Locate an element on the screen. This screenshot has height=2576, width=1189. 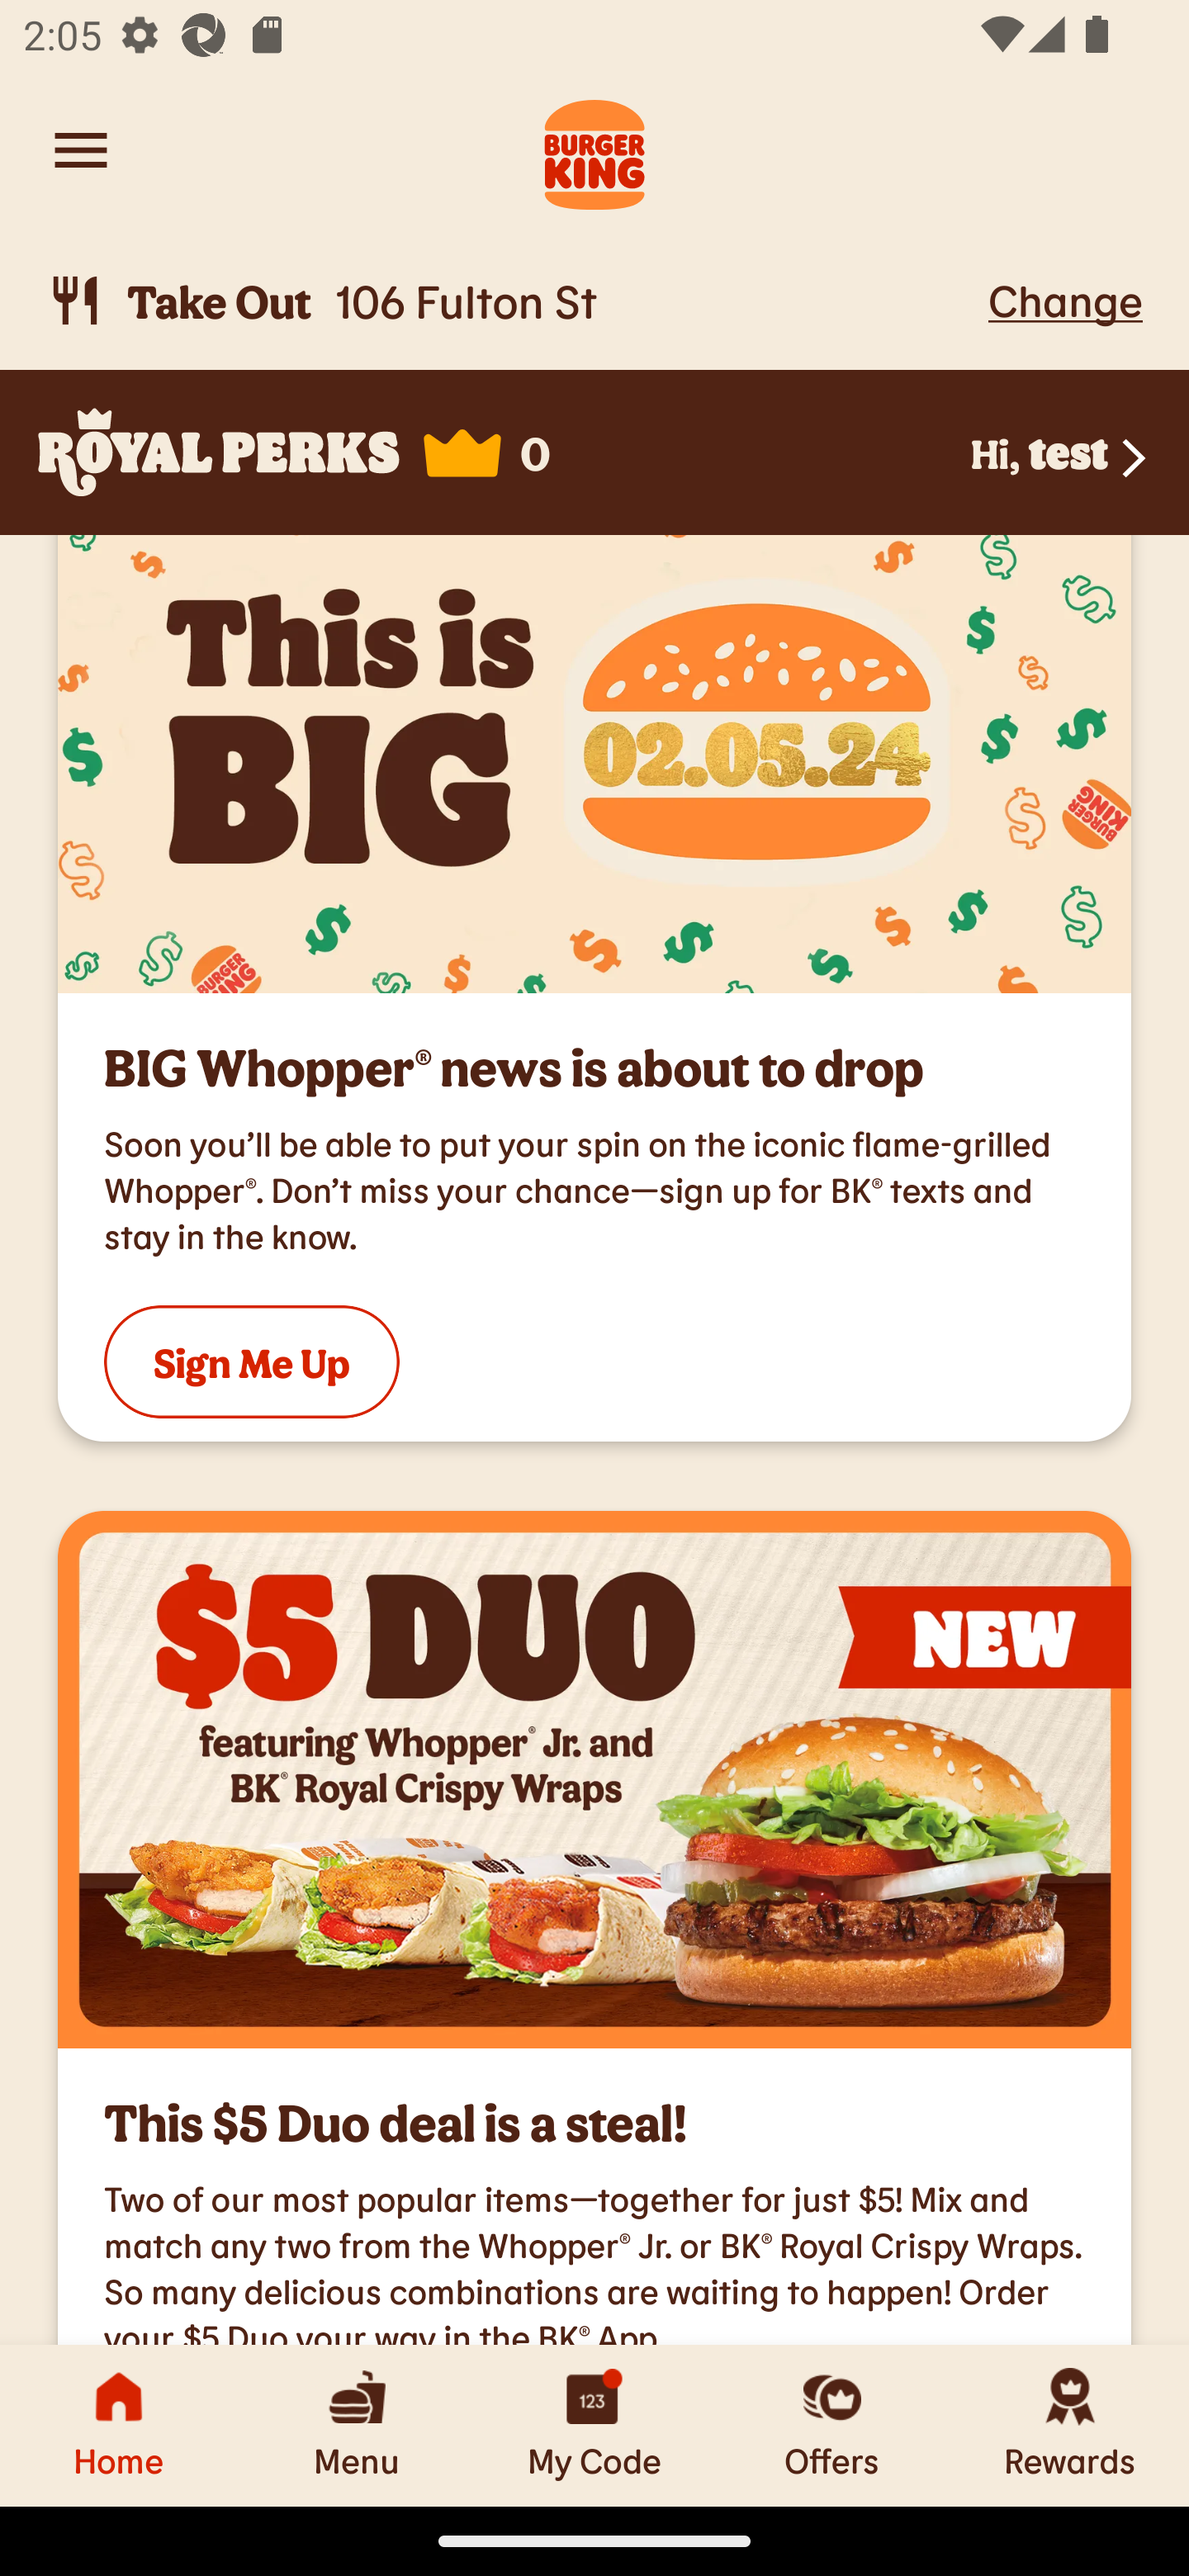
Navigate to account menu  is located at coordinates (81, 150).